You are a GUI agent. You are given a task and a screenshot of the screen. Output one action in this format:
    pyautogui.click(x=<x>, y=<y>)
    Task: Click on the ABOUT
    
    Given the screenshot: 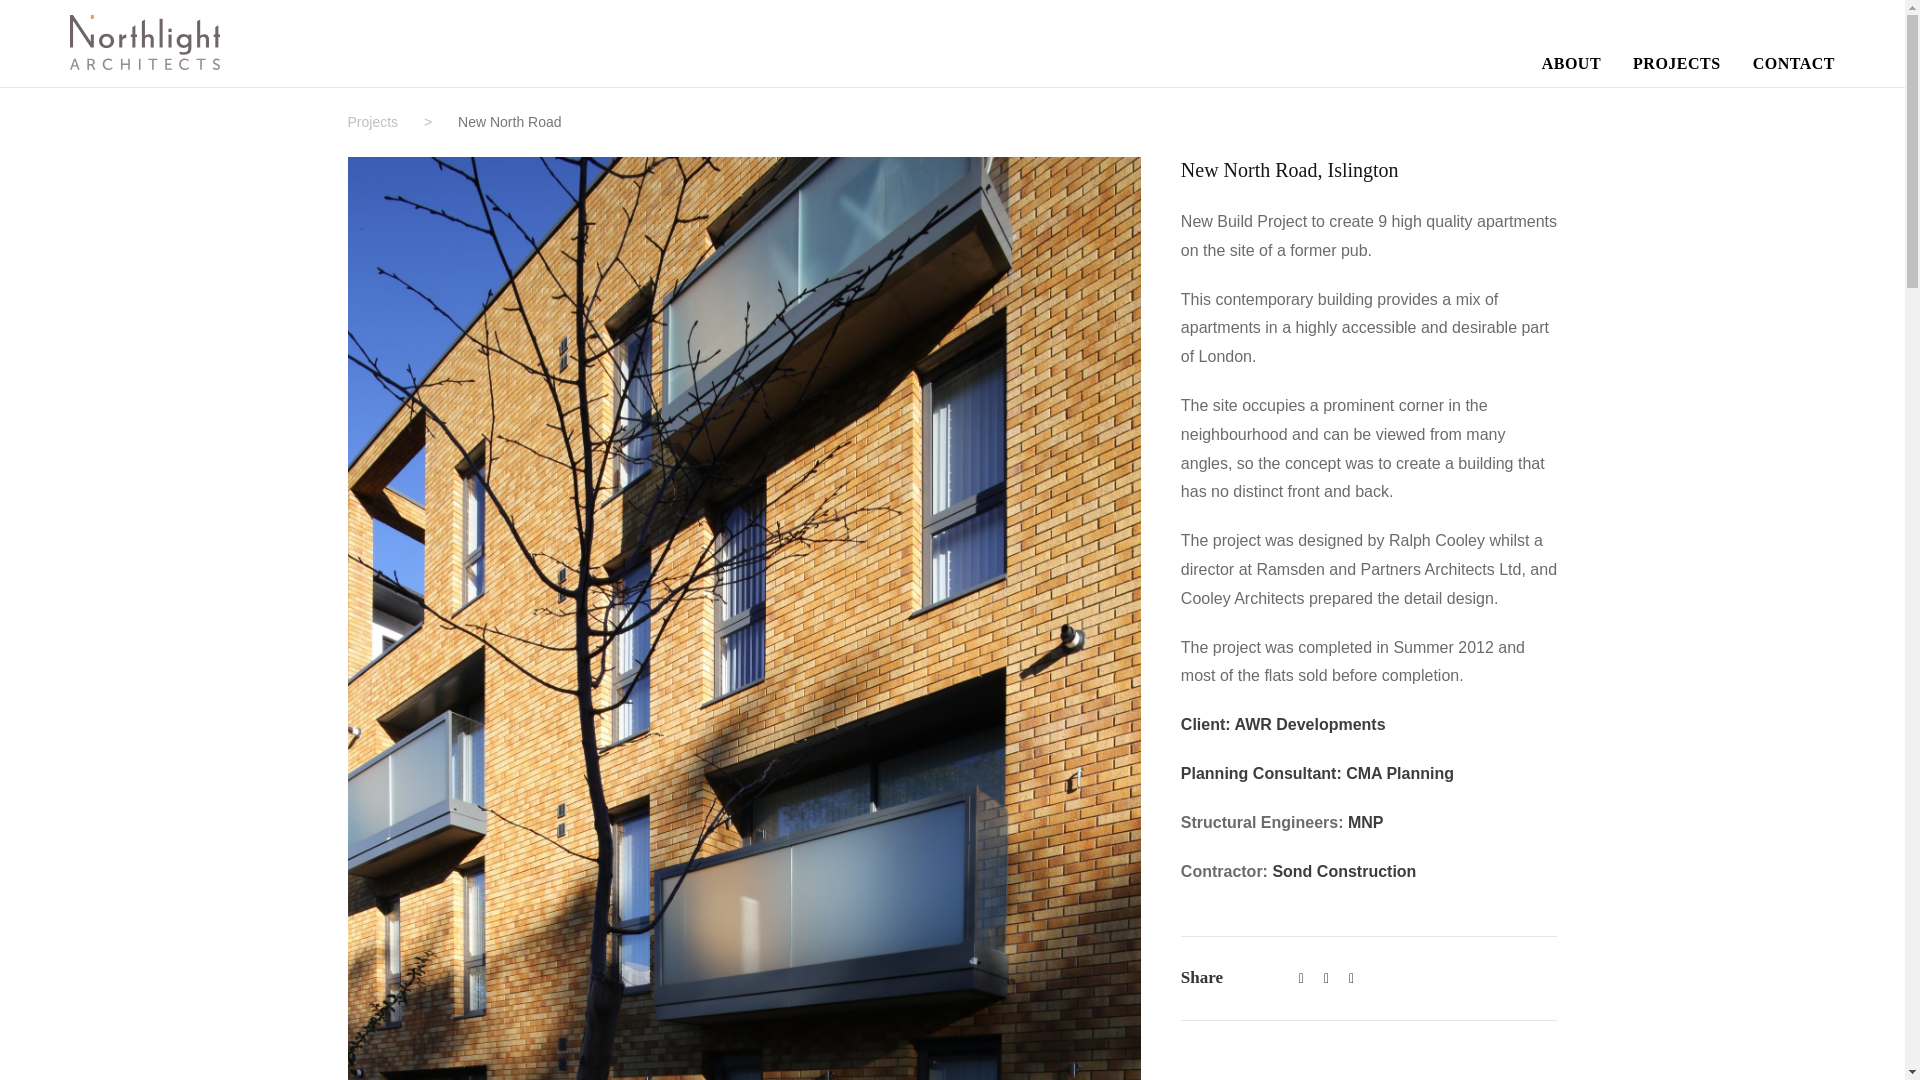 What is the action you would take?
    pyautogui.click(x=1571, y=68)
    